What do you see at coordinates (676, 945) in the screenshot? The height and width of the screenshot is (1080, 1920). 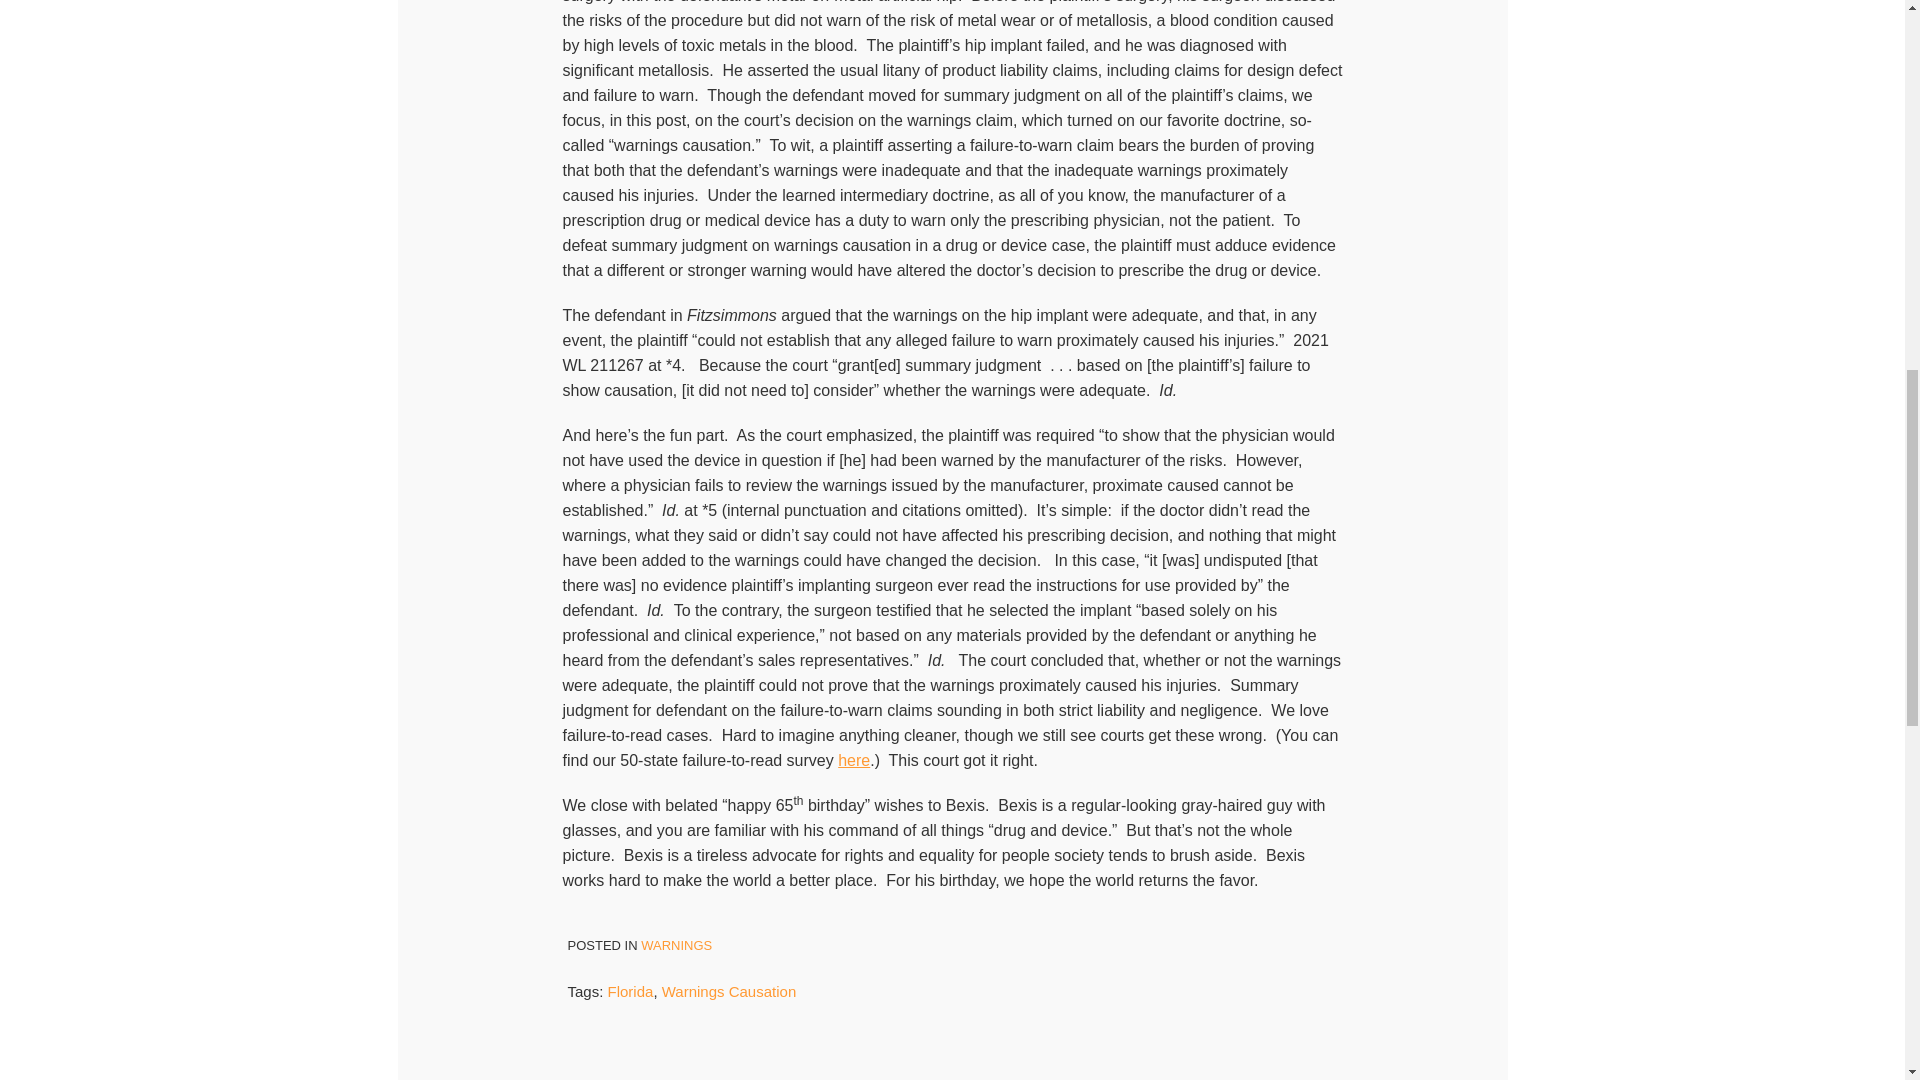 I see `WARNINGS` at bounding box center [676, 945].